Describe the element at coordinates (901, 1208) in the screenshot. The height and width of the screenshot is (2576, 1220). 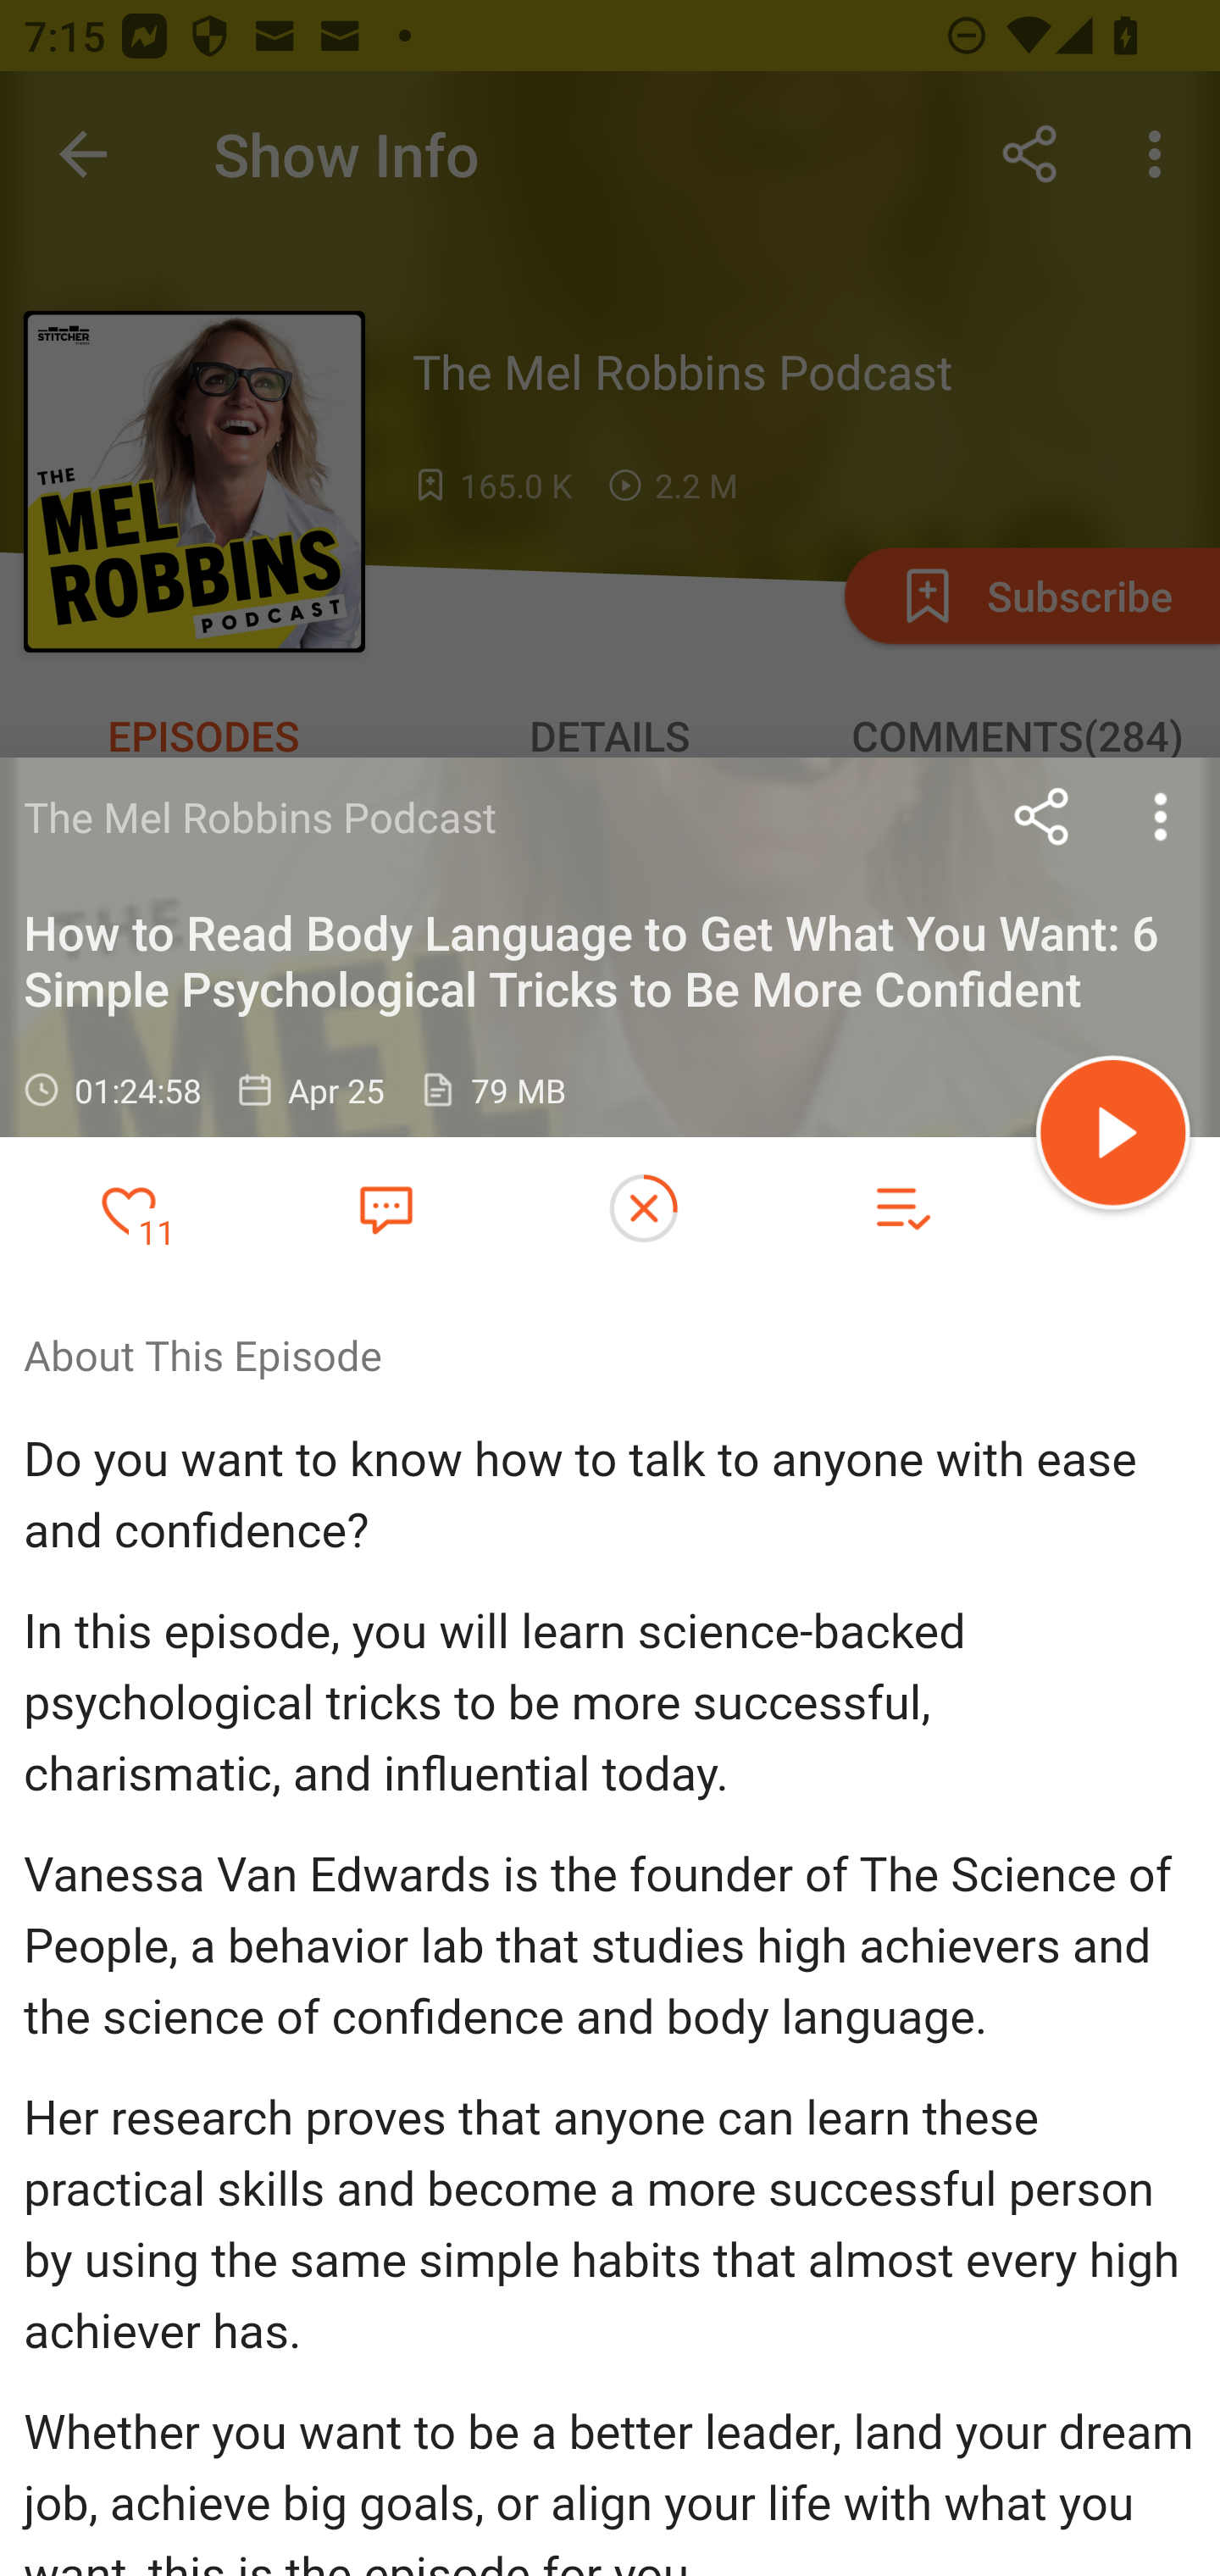
I see `Add to playlist` at that location.